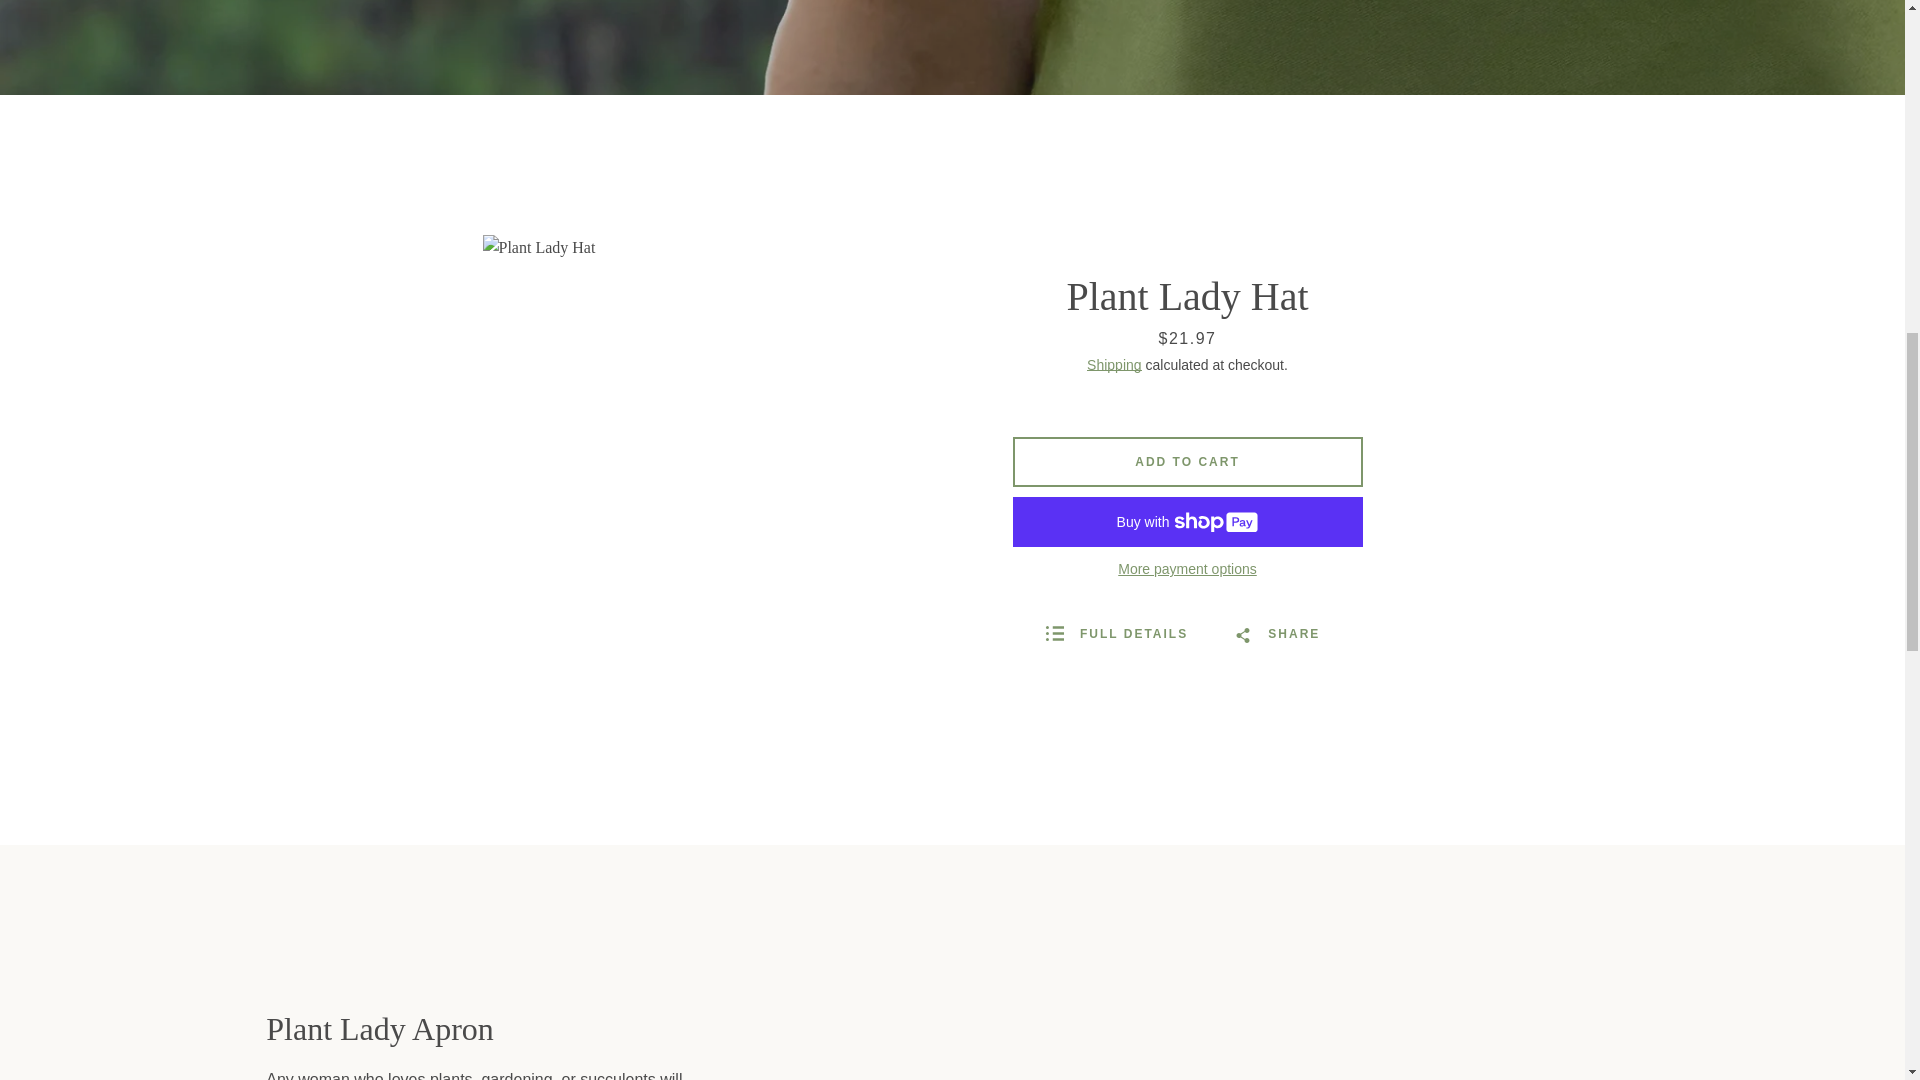 This screenshot has width=1920, height=1080. What do you see at coordinates (1187, 570) in the screenshot?
I see `More payment options` at bounding box center [1187, 570].